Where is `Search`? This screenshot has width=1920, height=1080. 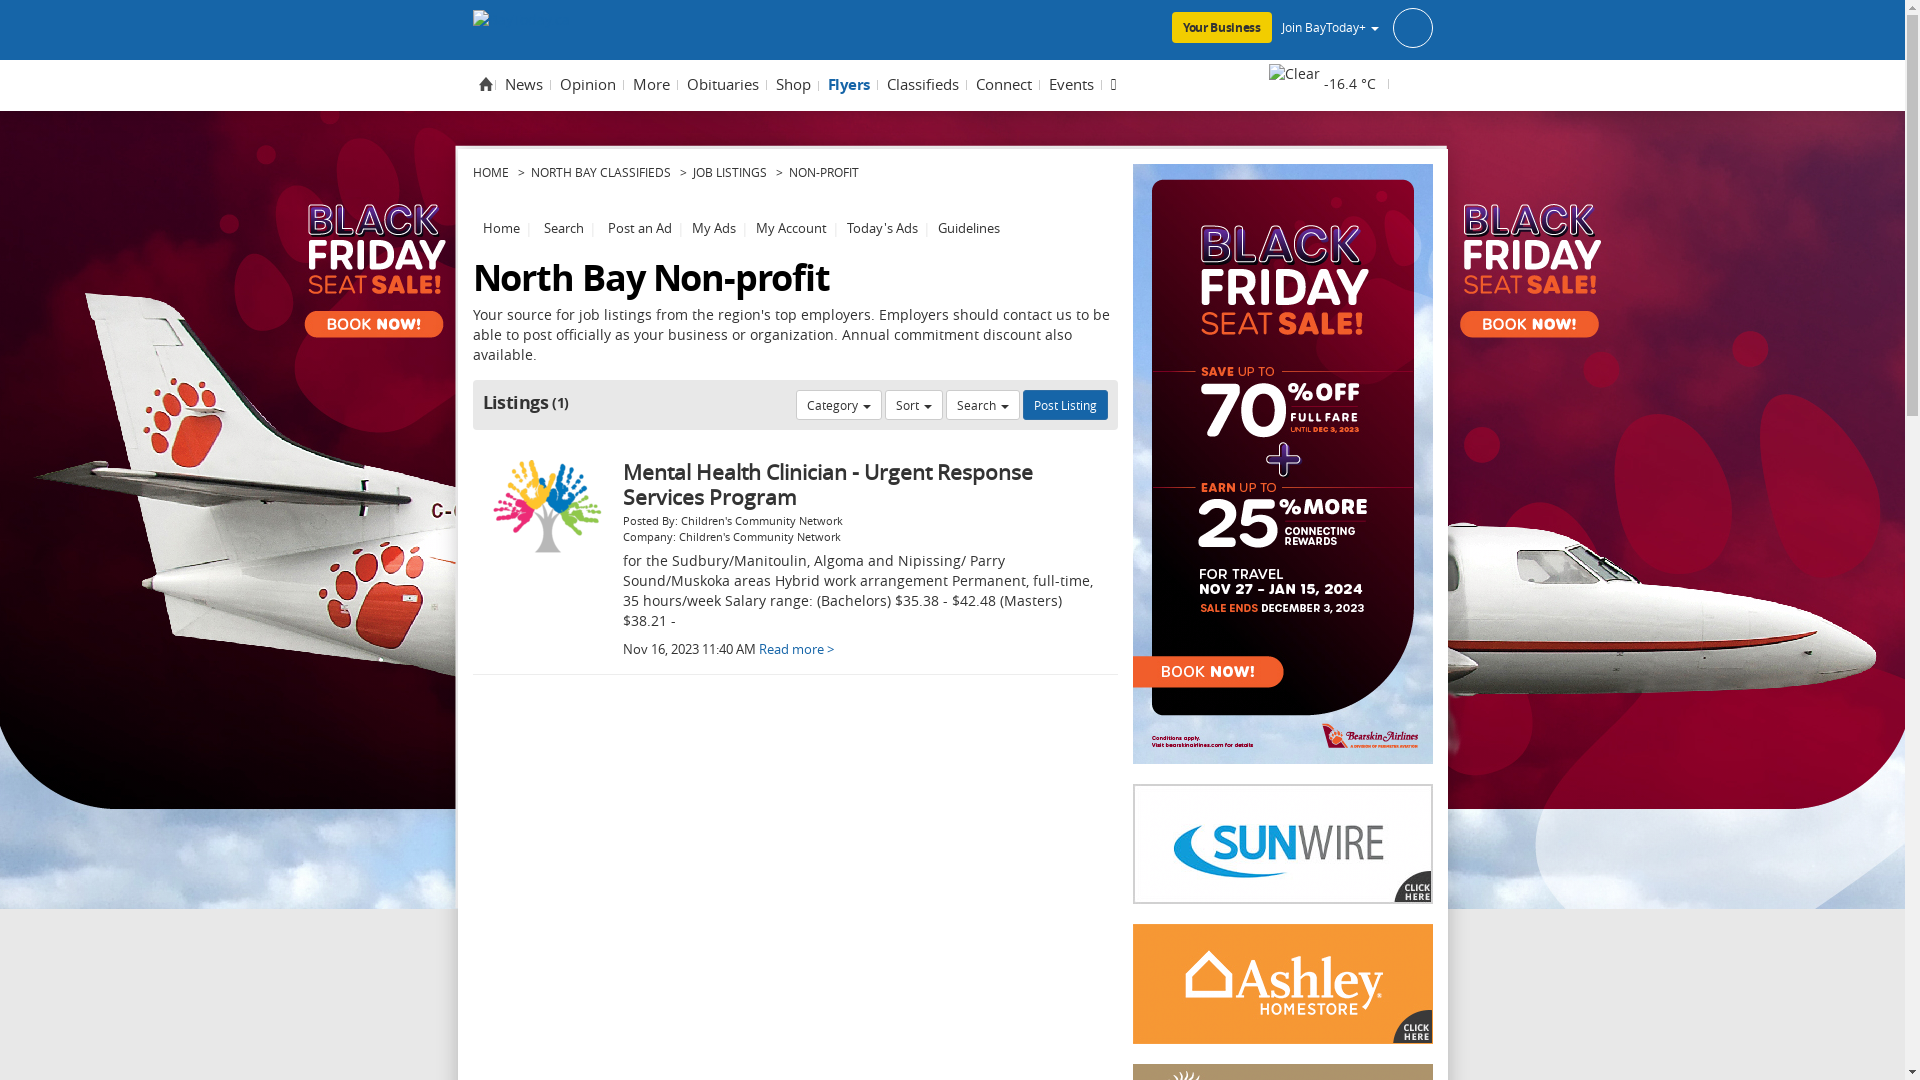 Search is located at coordinates (564, 216).